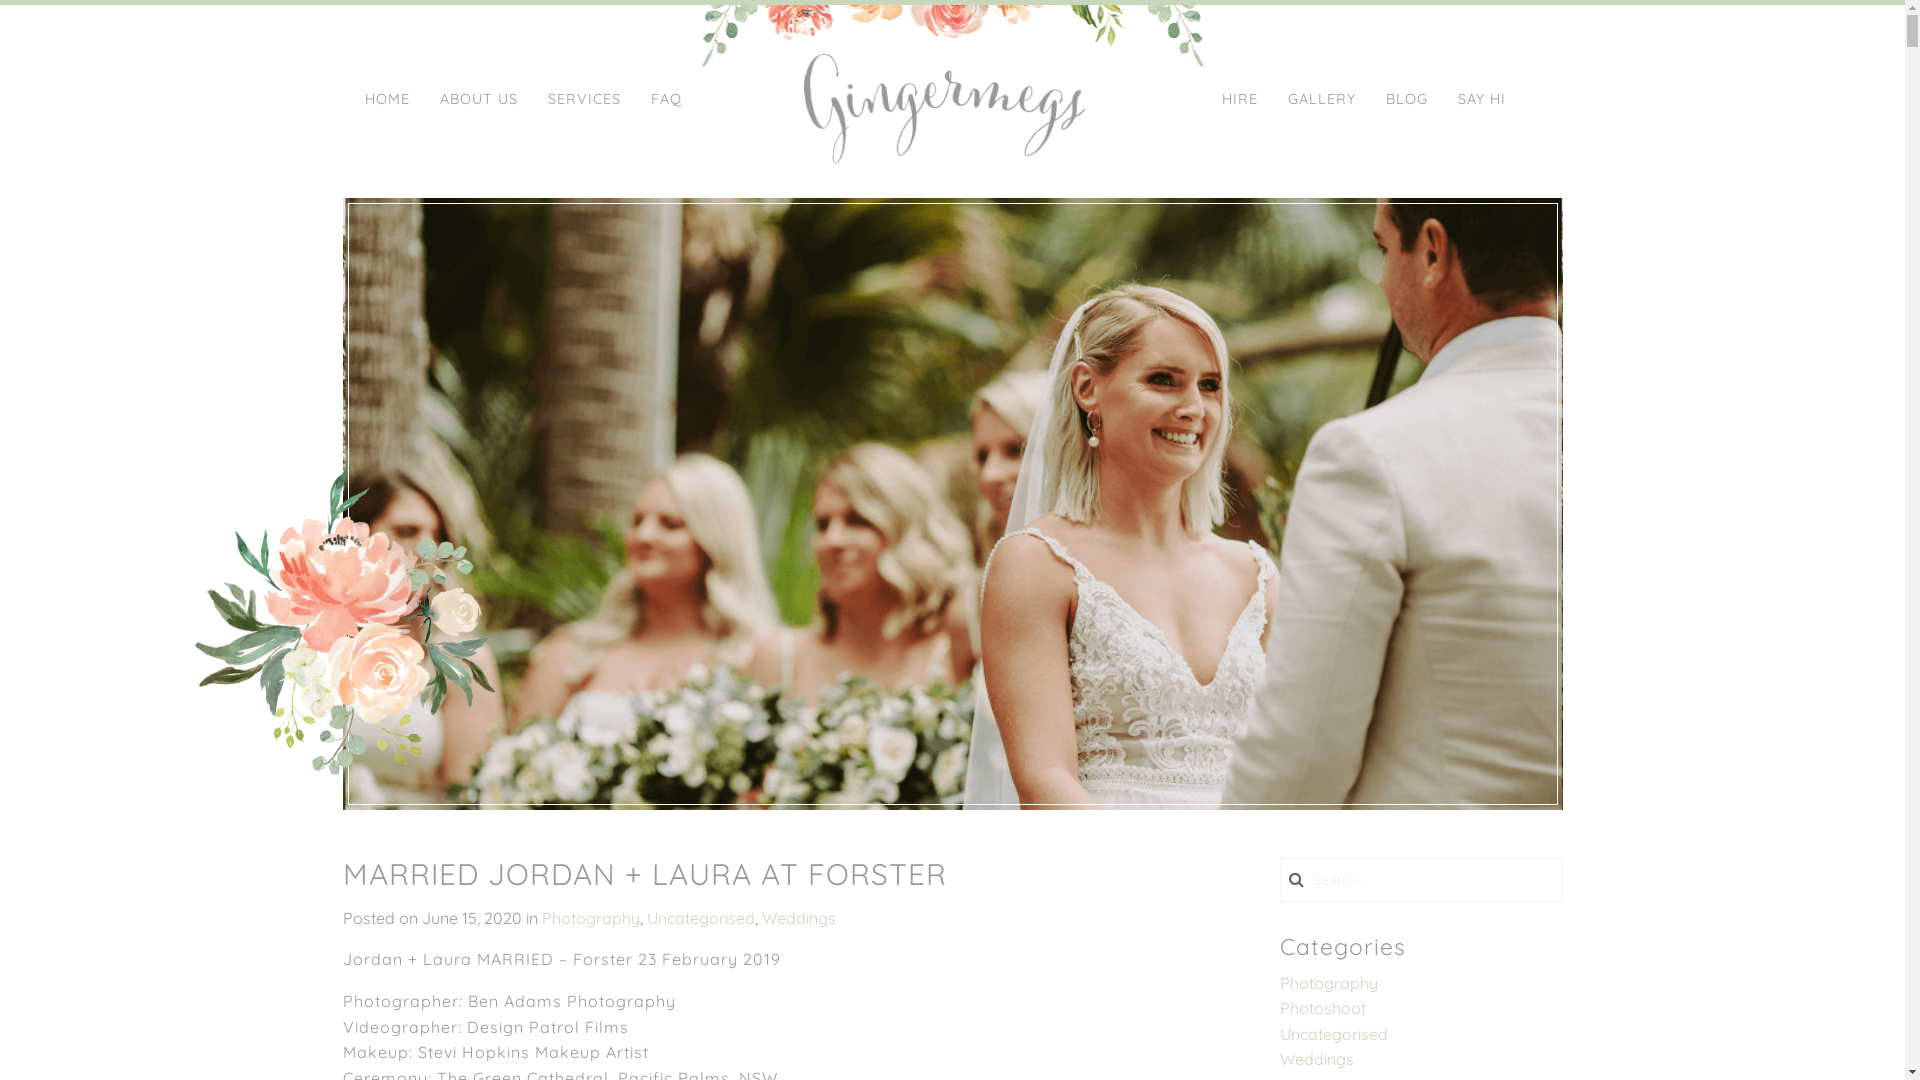  I want to click on Weddings, so click(1317, 1059).